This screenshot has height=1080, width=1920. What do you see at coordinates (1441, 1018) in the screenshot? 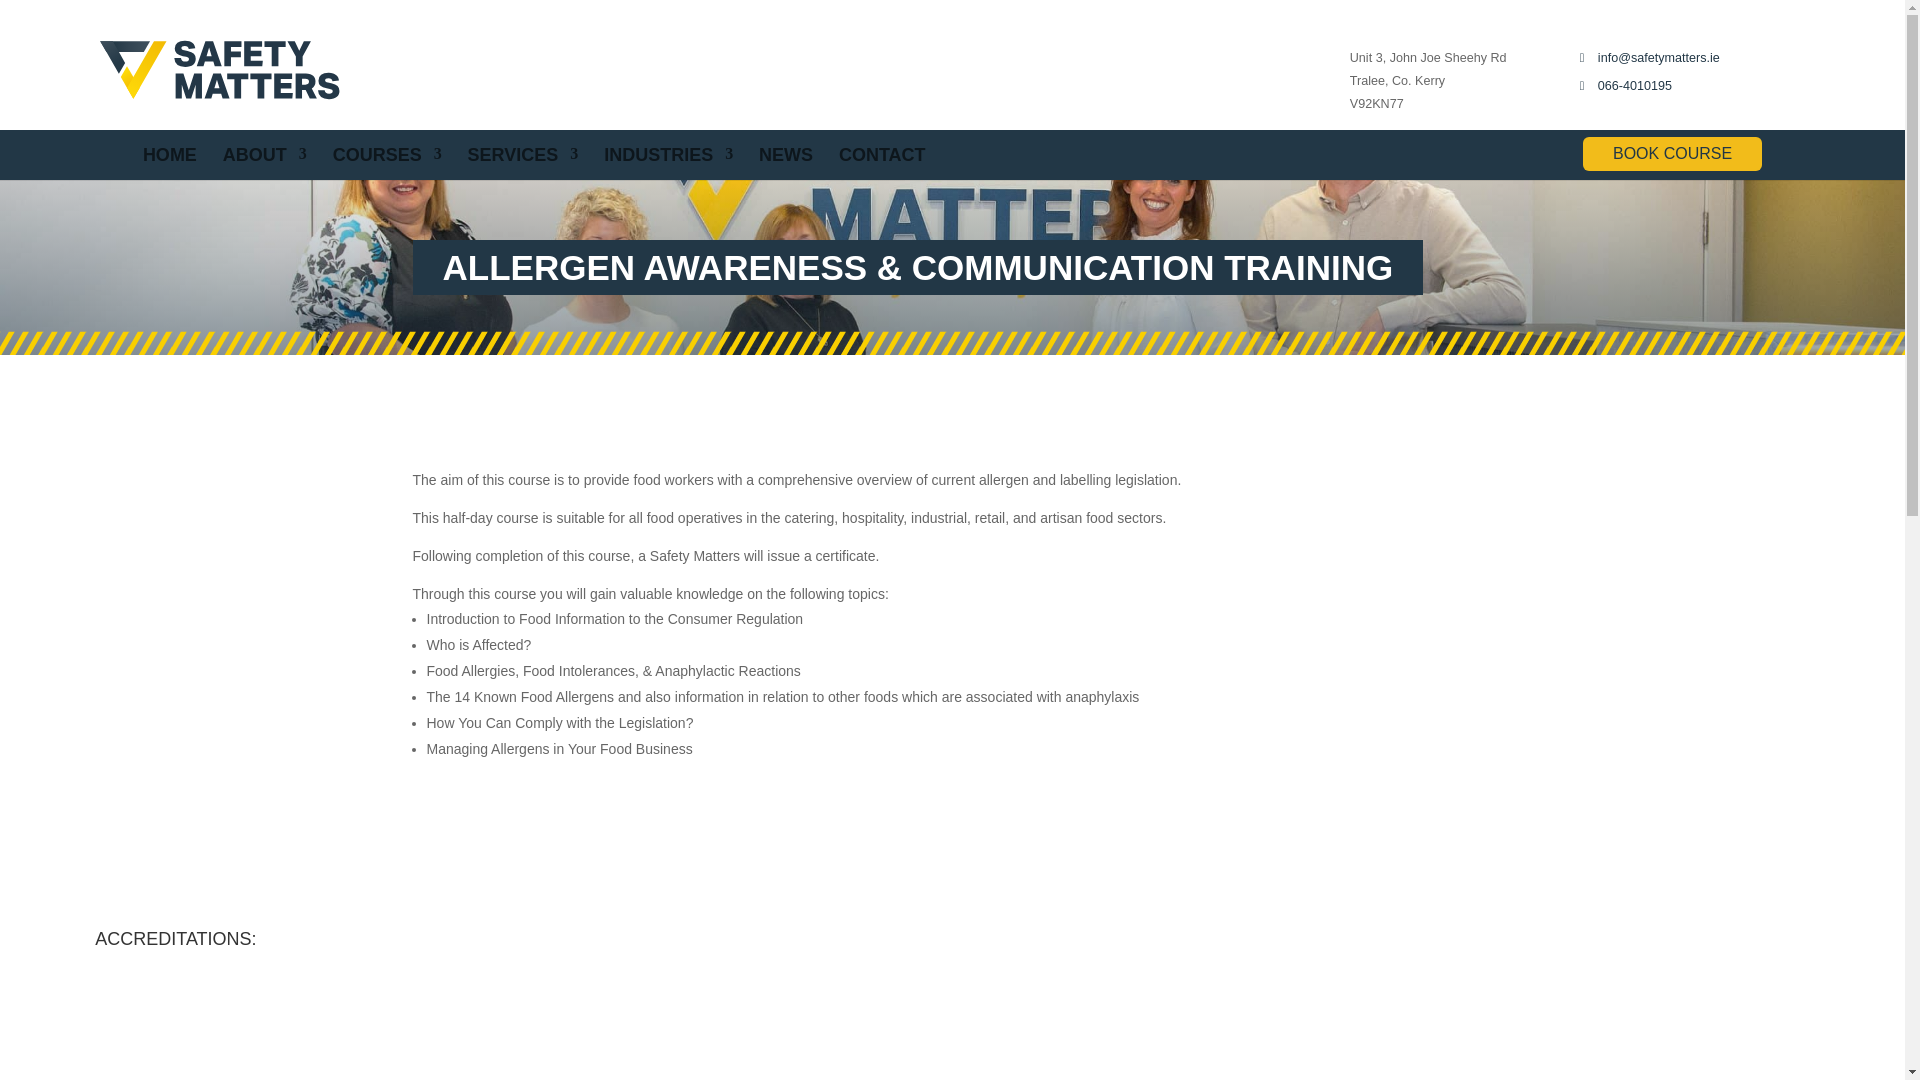
I see `IIRSM-Logo` at bounding box center [1441, 1018].